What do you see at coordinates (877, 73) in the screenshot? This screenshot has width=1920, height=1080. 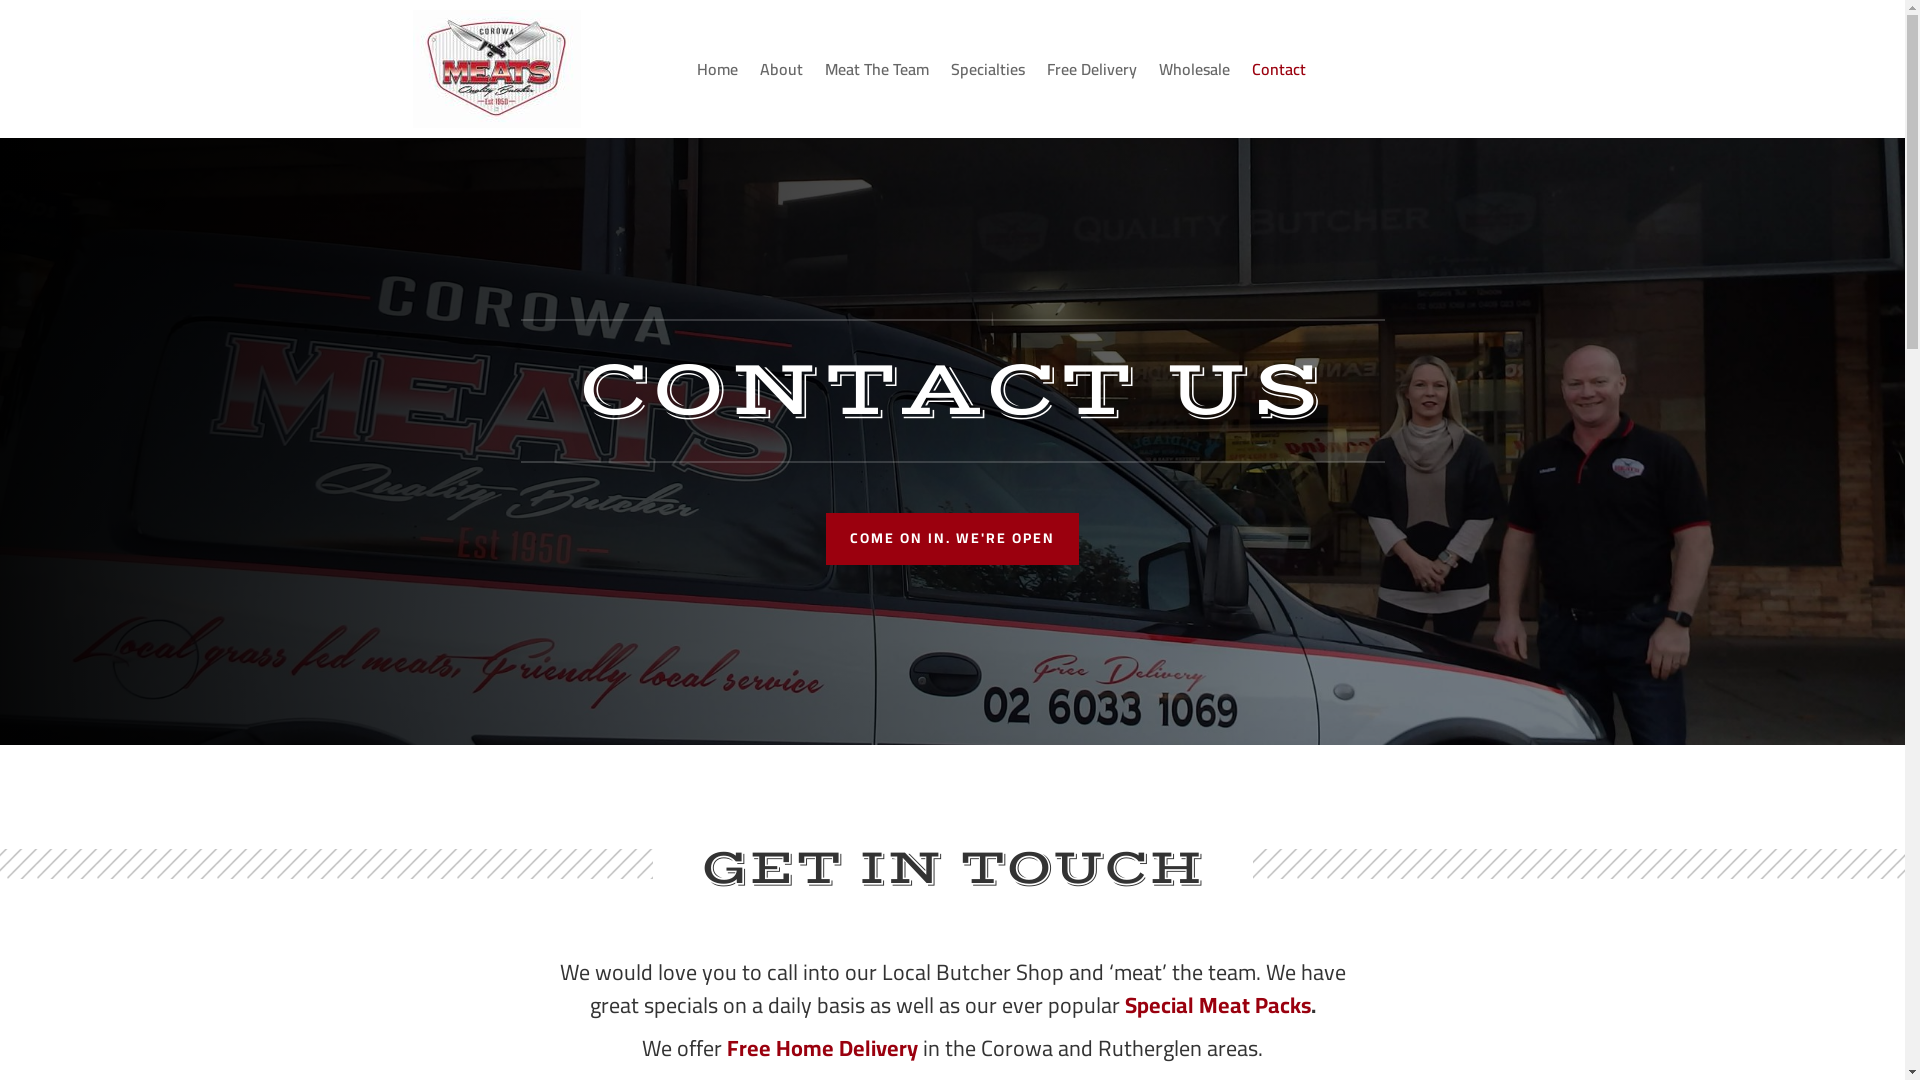 I see `Meat The Team` at bounding box center [877, 73].